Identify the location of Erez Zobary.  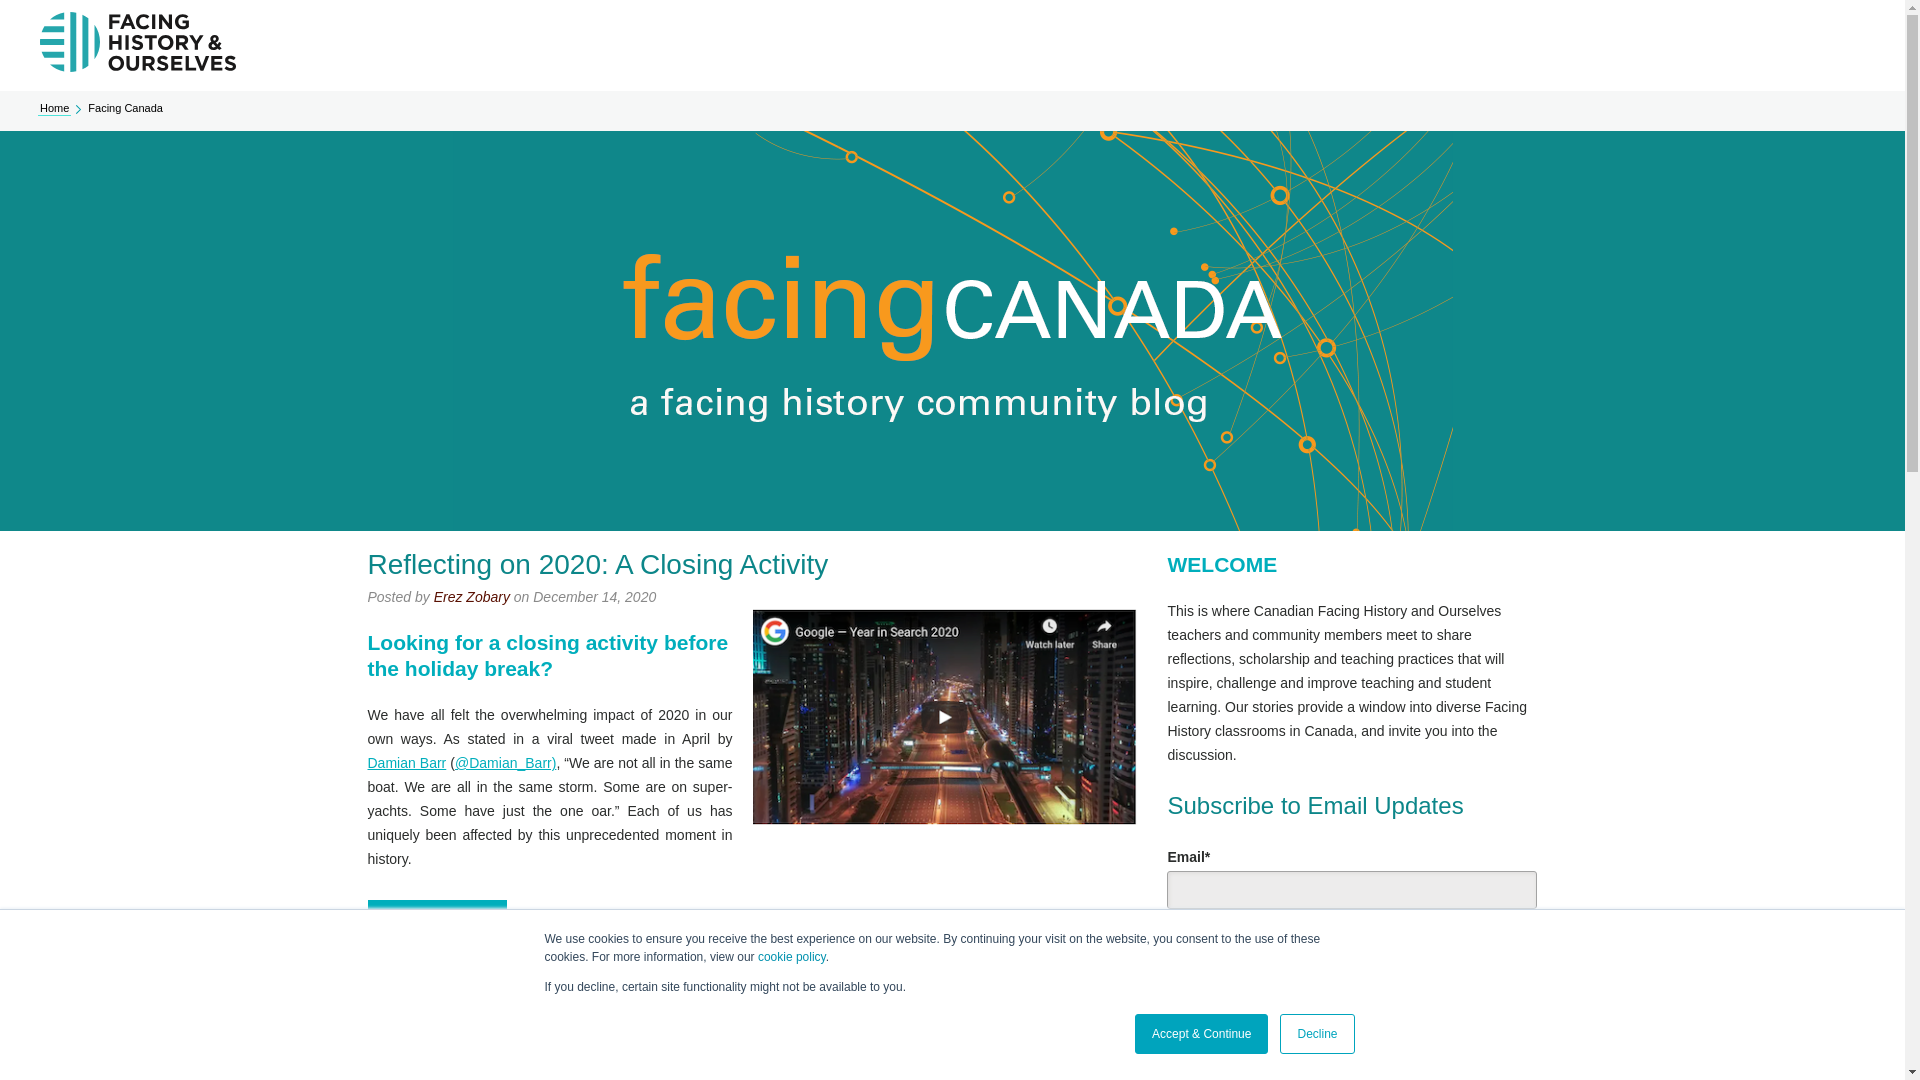
(472, 596).